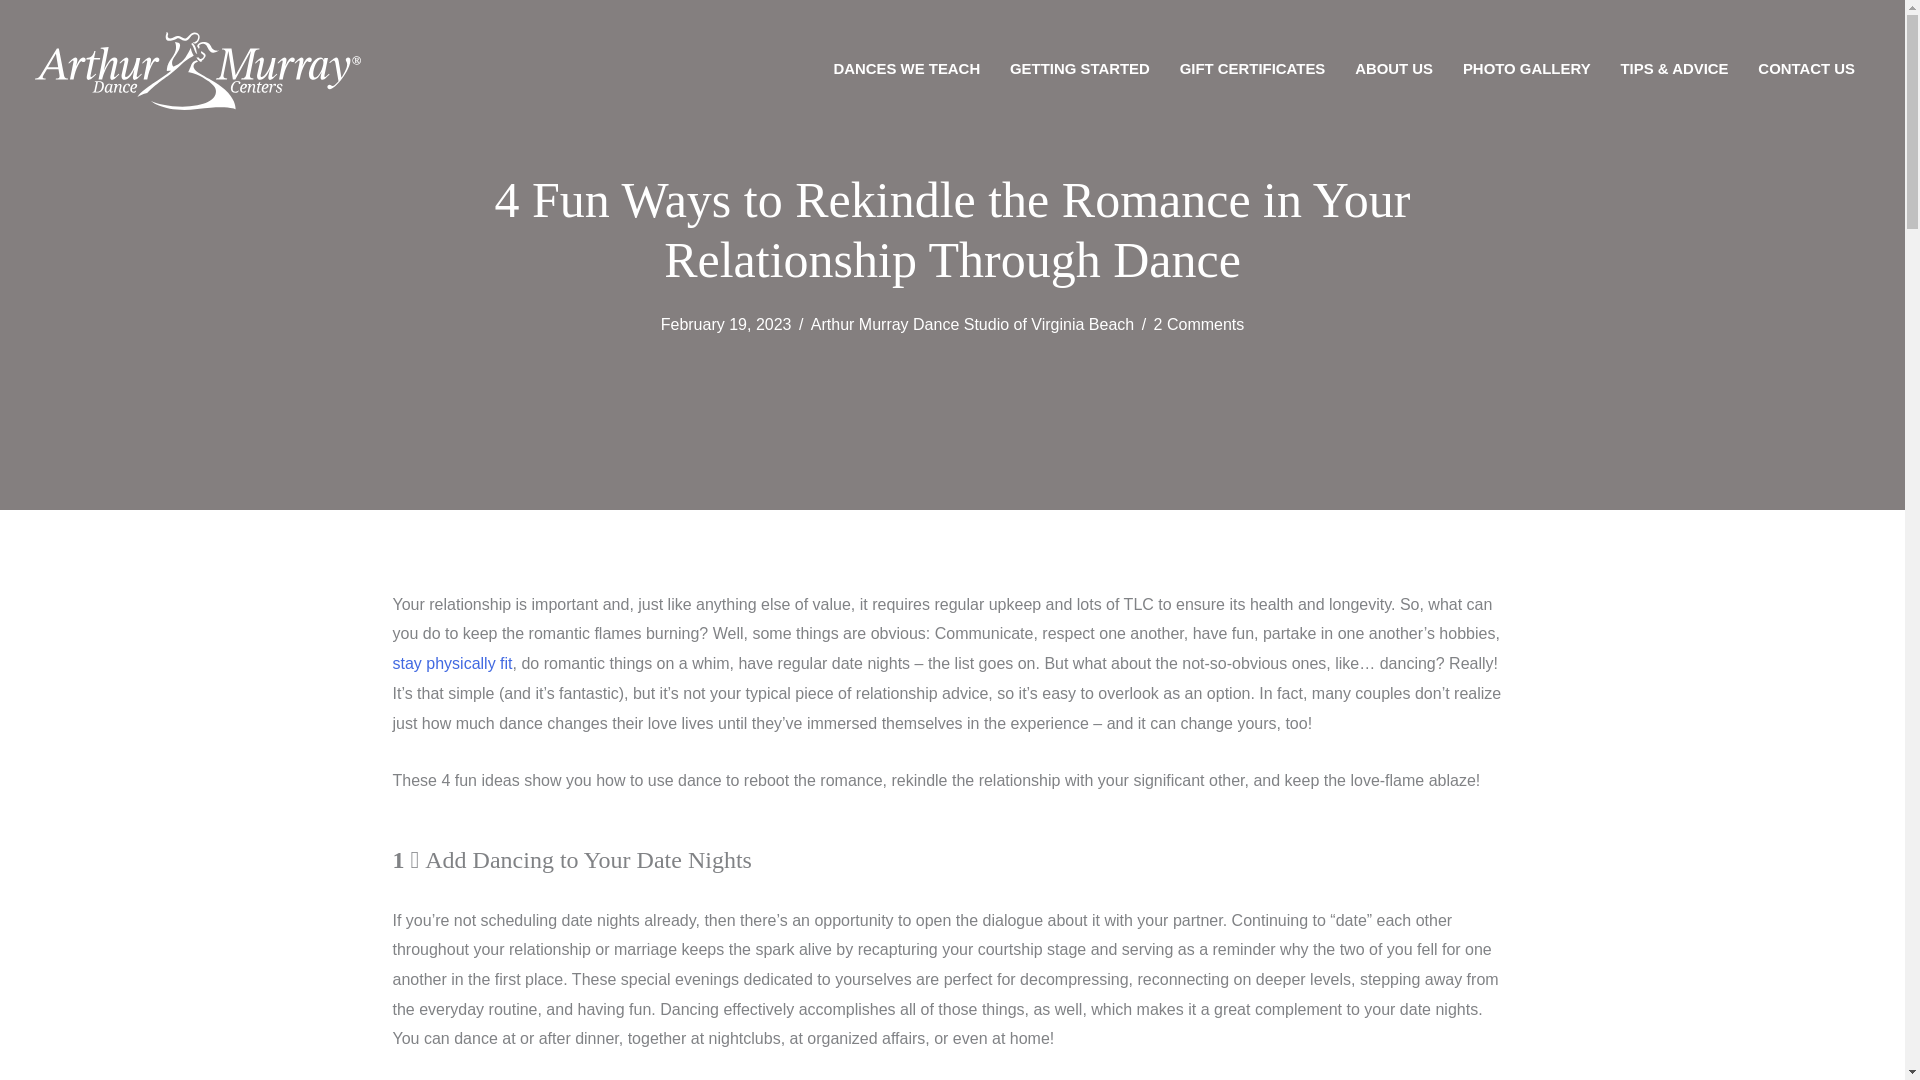 The width and height of the screenshot is (1920, 1080). I want to click on DANCES WE TEACH, so click(906, 68).